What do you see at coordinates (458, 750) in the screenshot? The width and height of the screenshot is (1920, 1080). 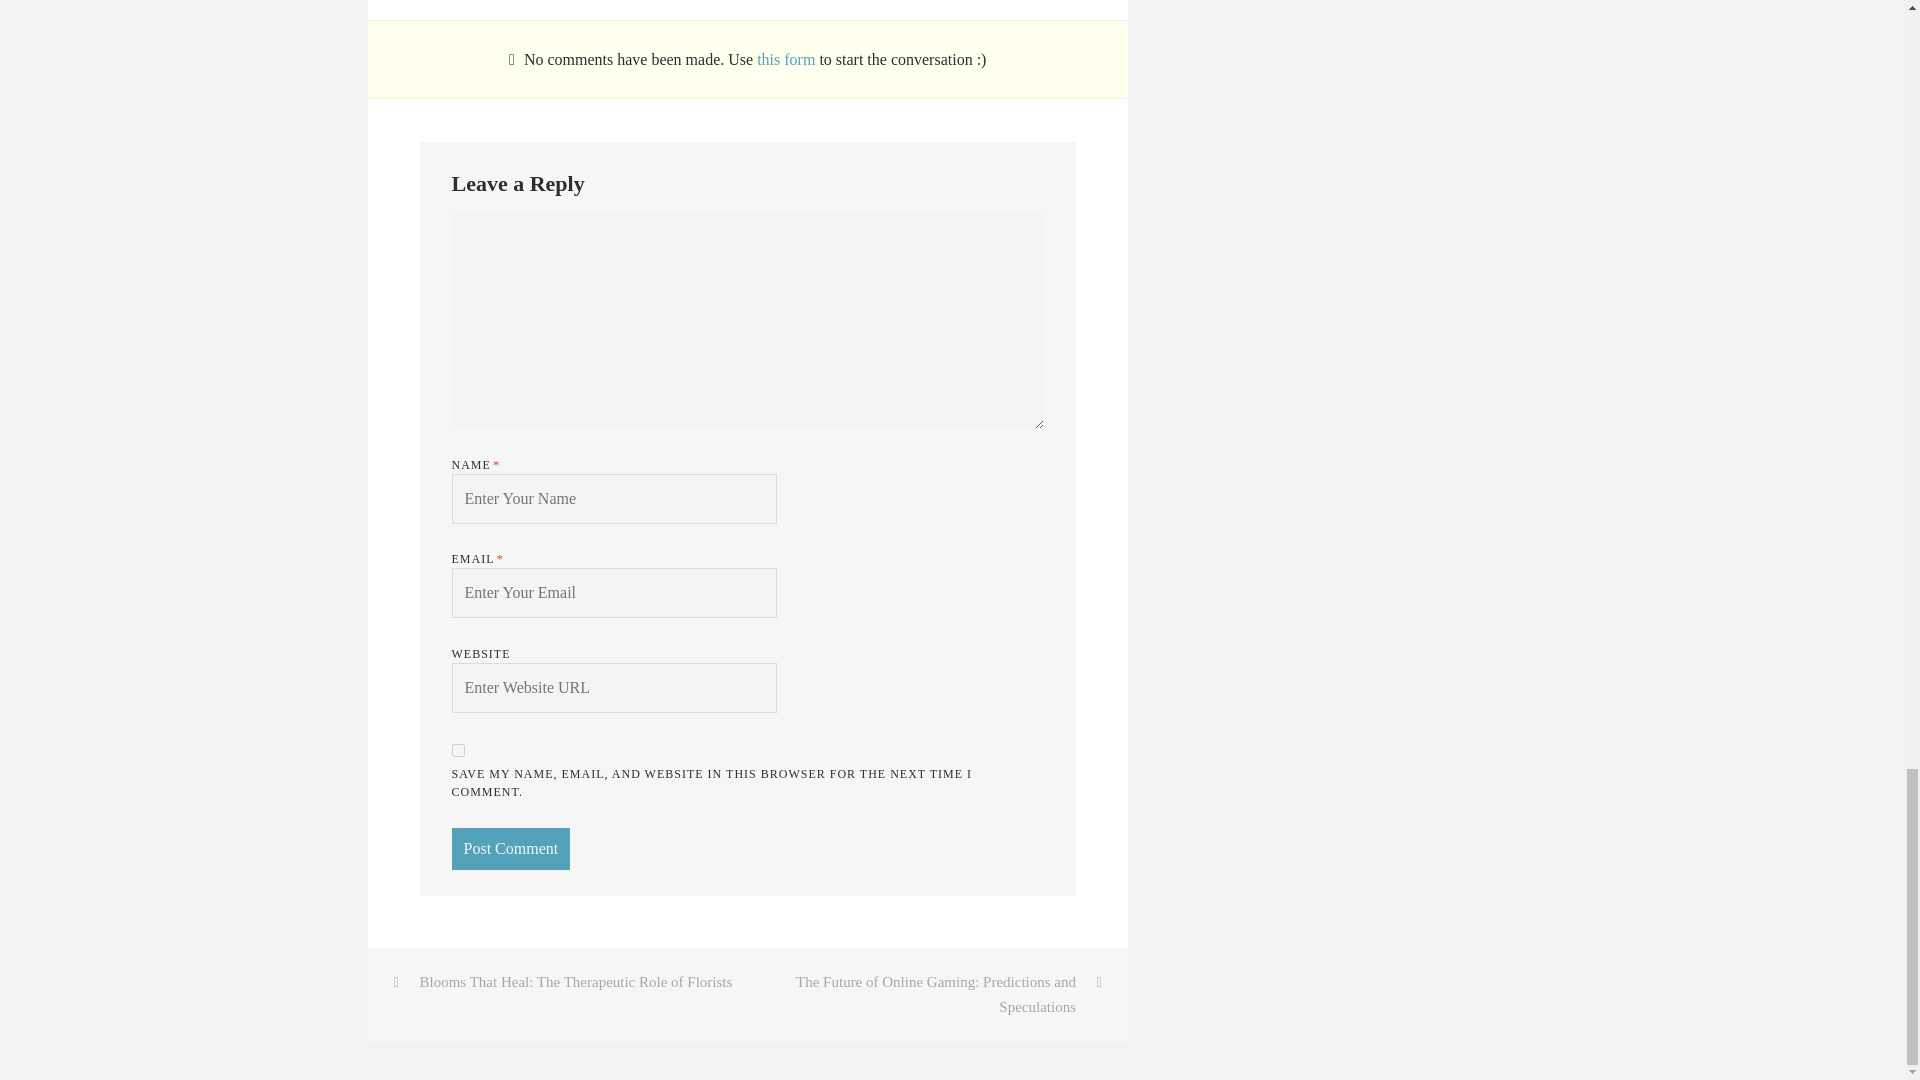 I see `yes` at bounding box center [458, 750].